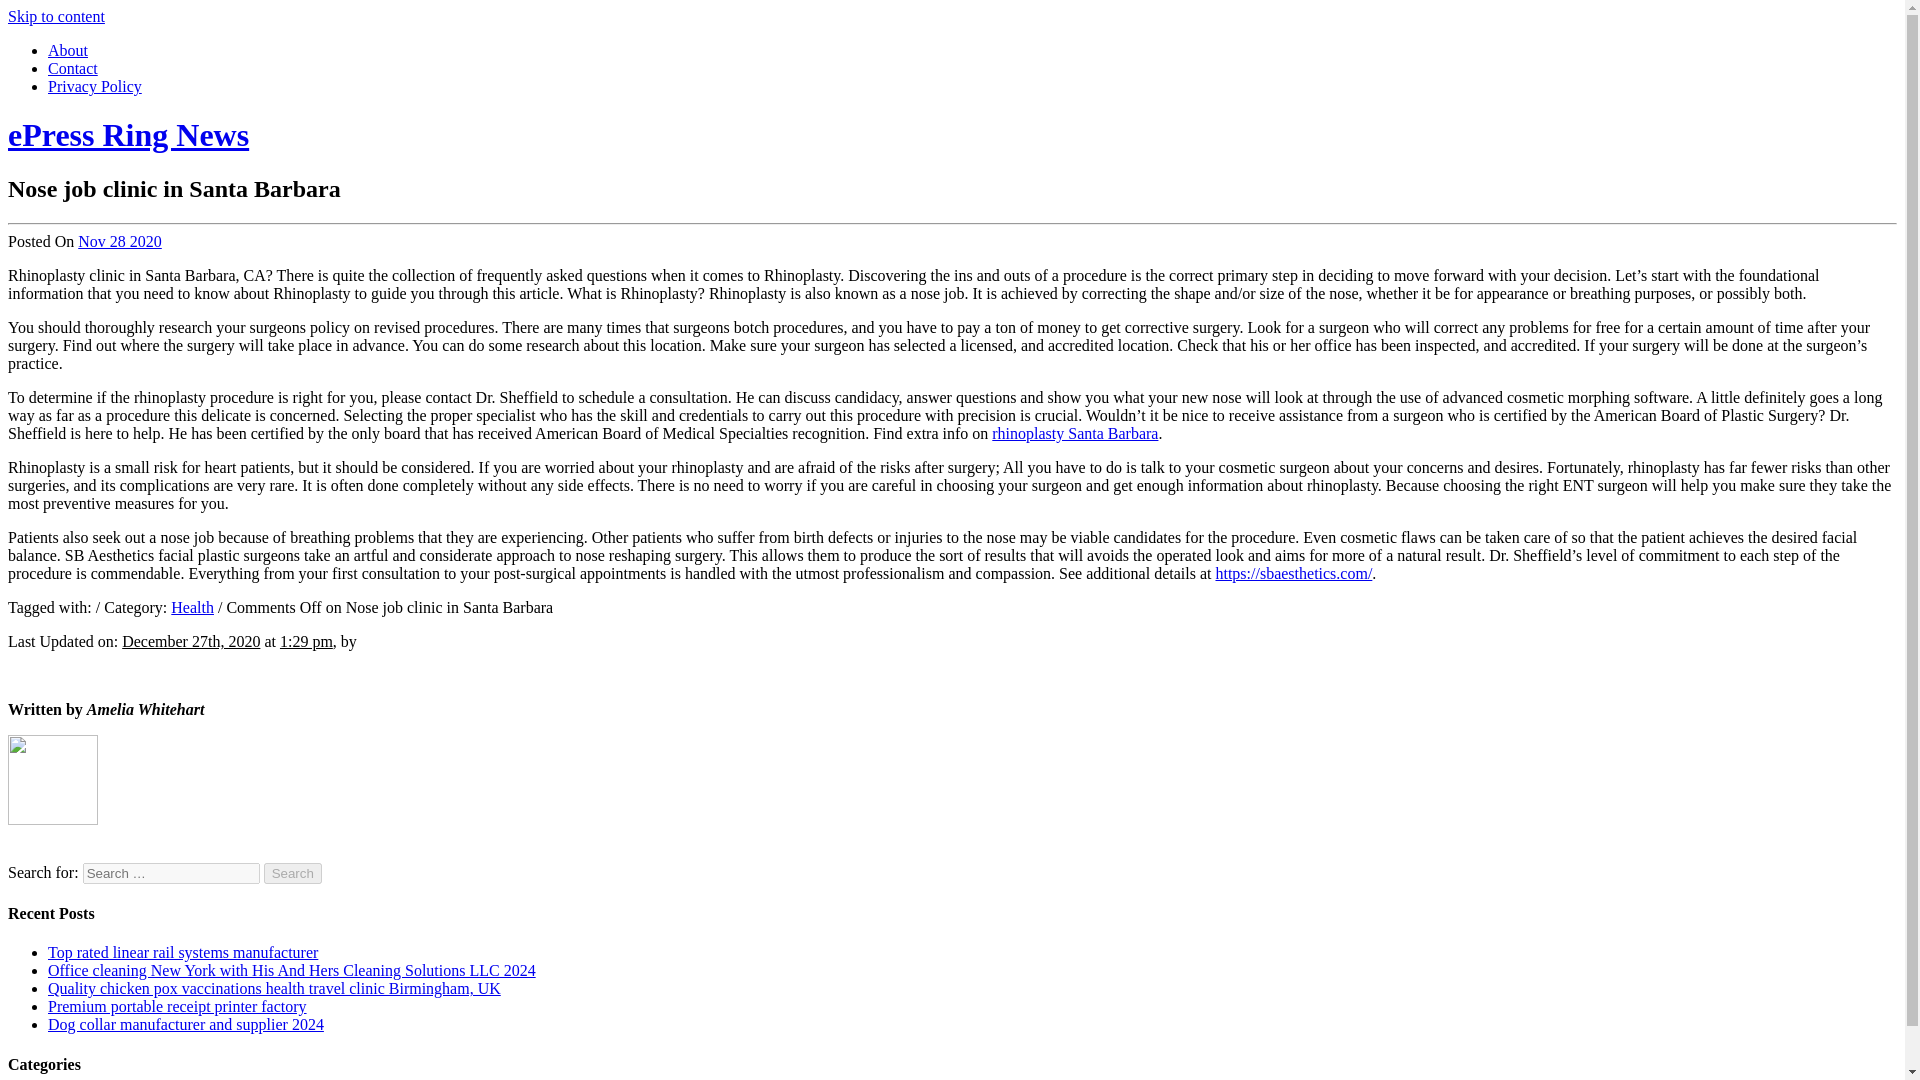 The image size is (1920, 1080). Describe the element at coordinates (120, 241) in the screenshot. I see `Nov 28 2020` at that location.